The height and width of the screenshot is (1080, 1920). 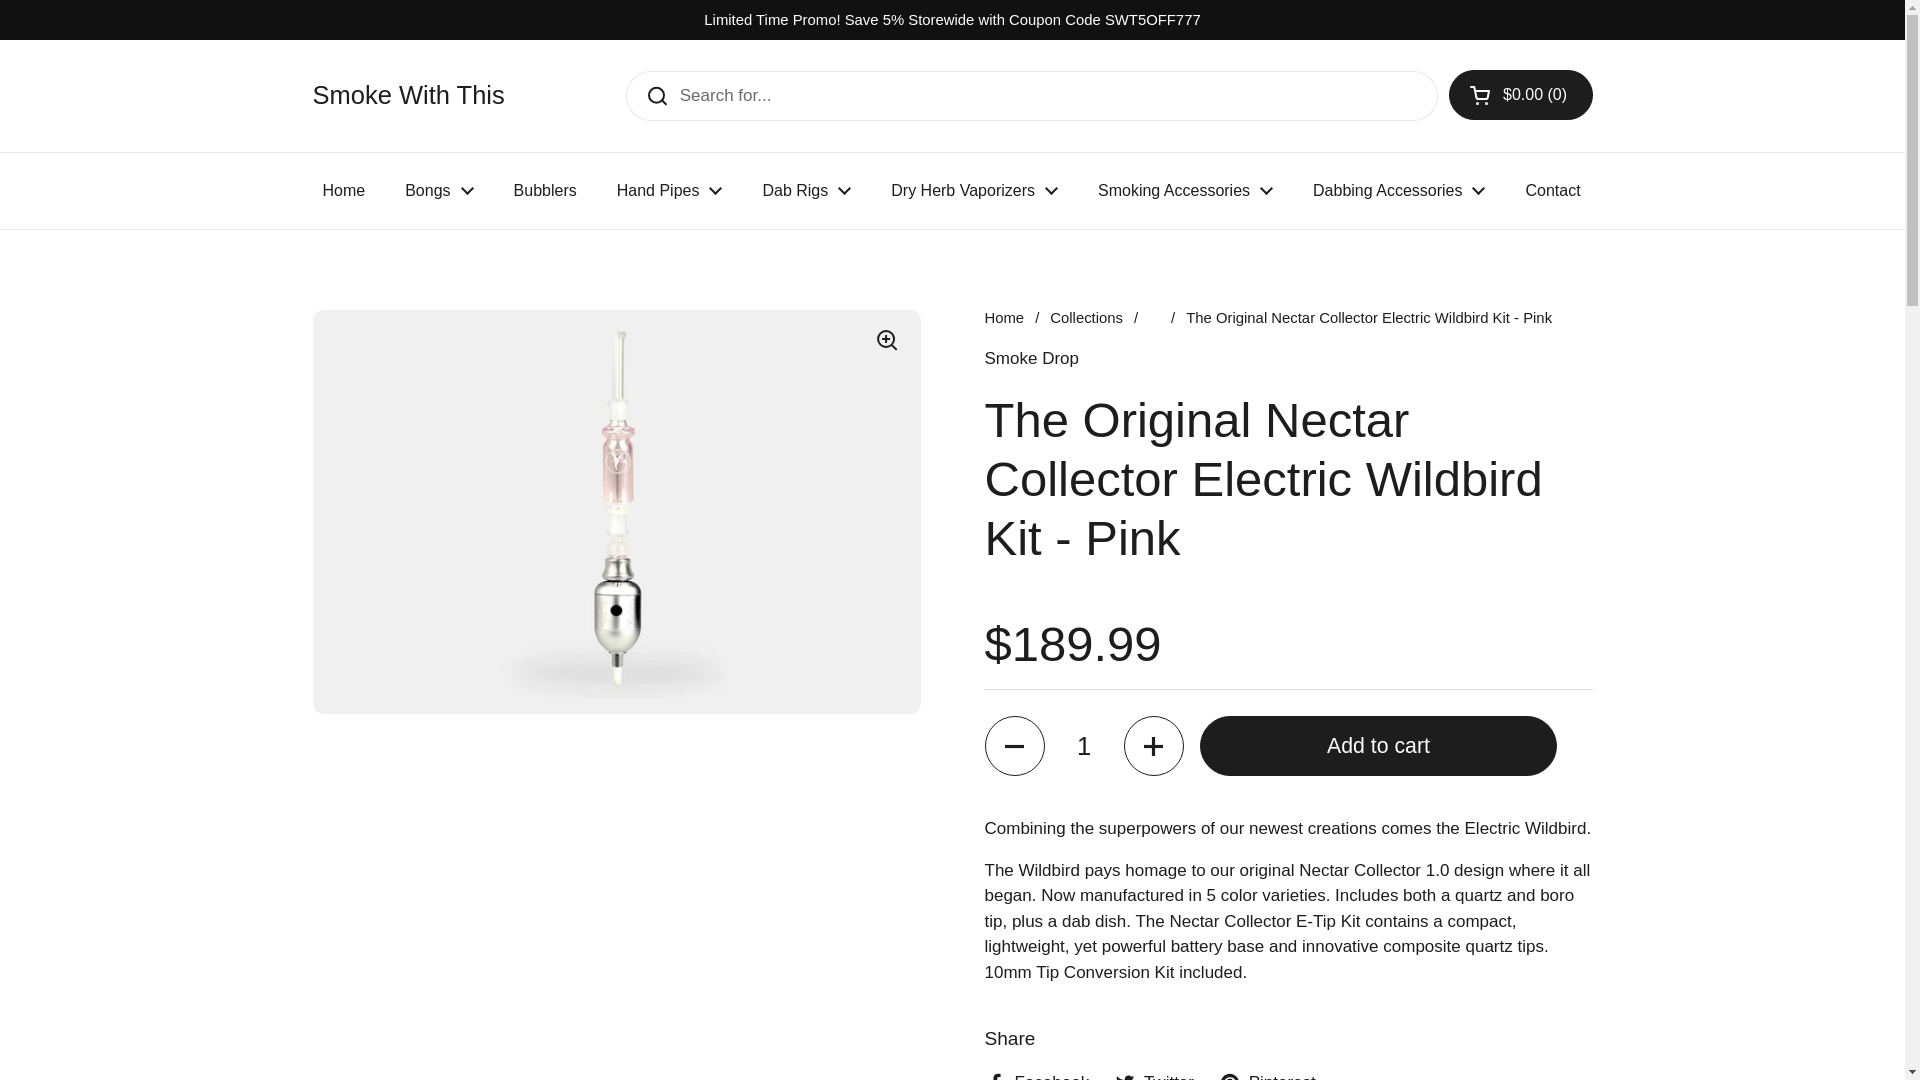 What do you see at coordinates (439, 190) in the screenshot?
I see `Bongs` at bounding box center [439, 190].